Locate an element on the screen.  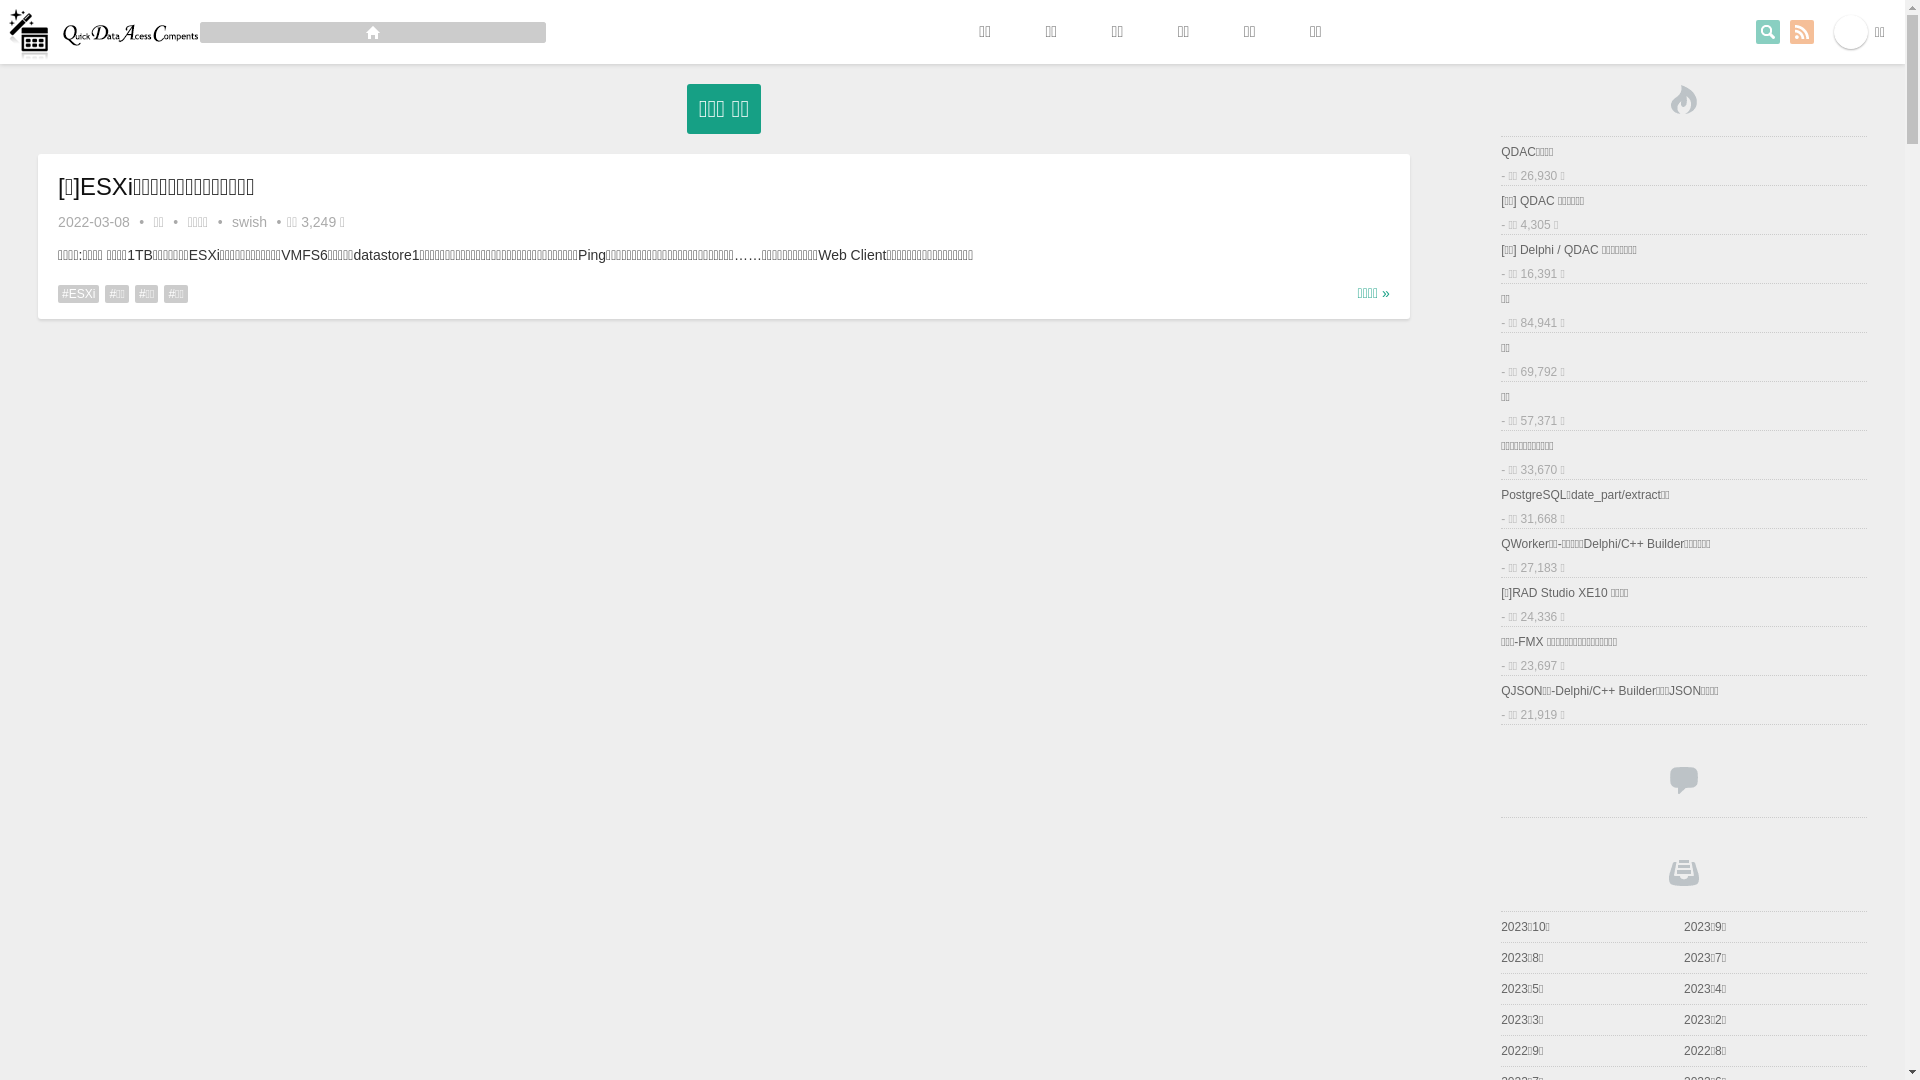
RSS is located at coordinates (1802, 32).